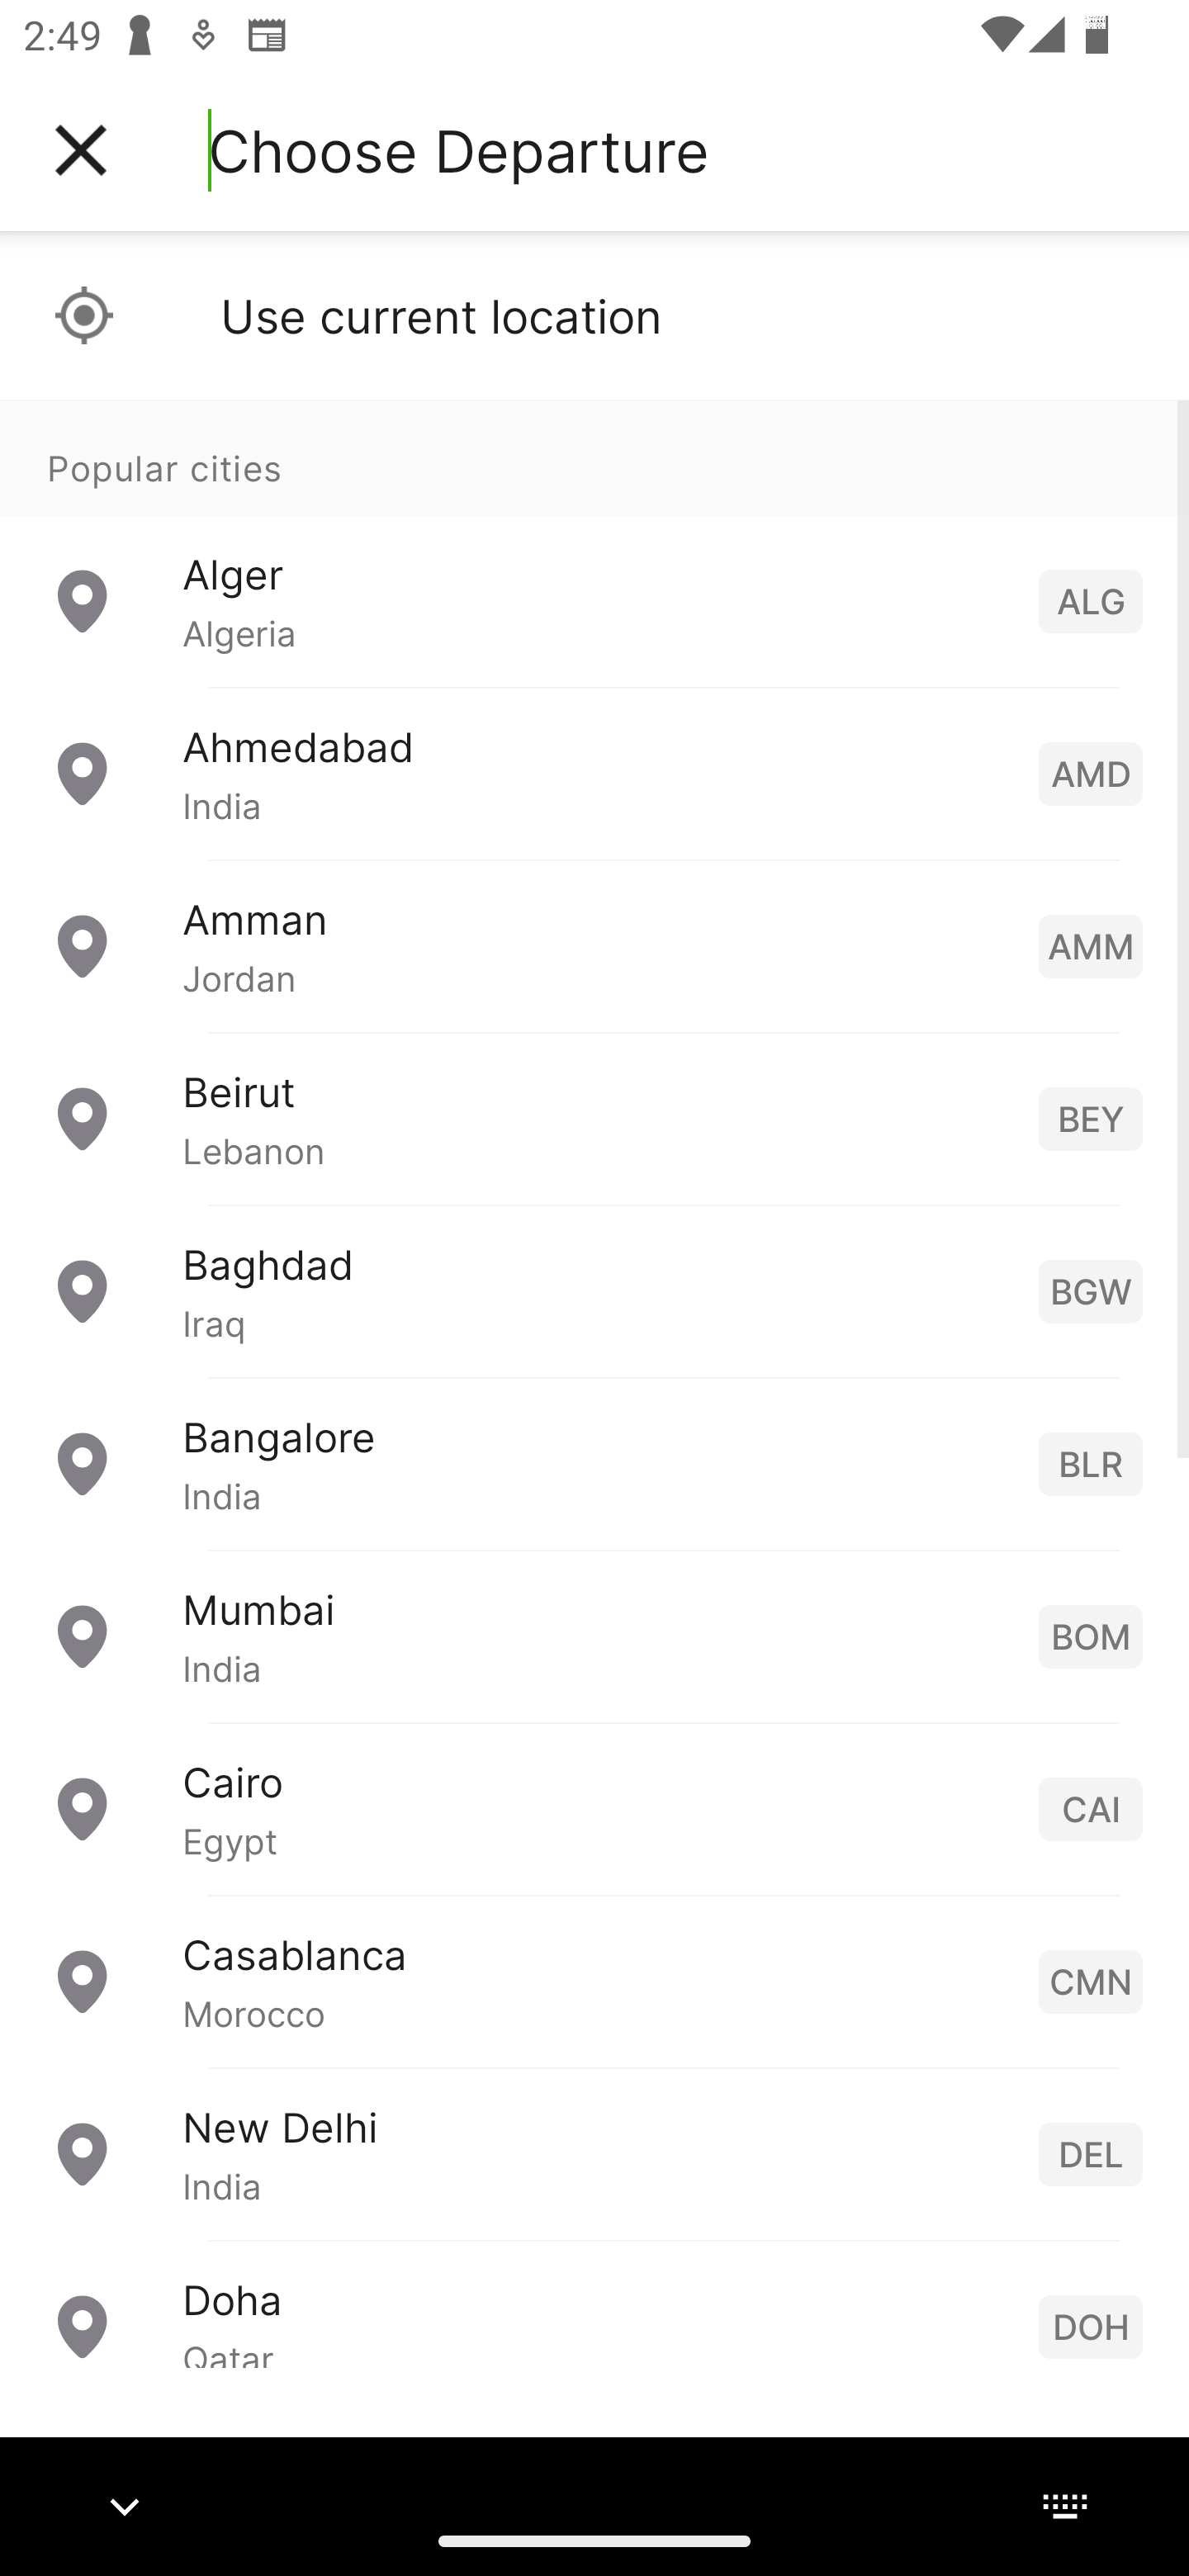  I want to click on Popular cities, so click(594, 457).